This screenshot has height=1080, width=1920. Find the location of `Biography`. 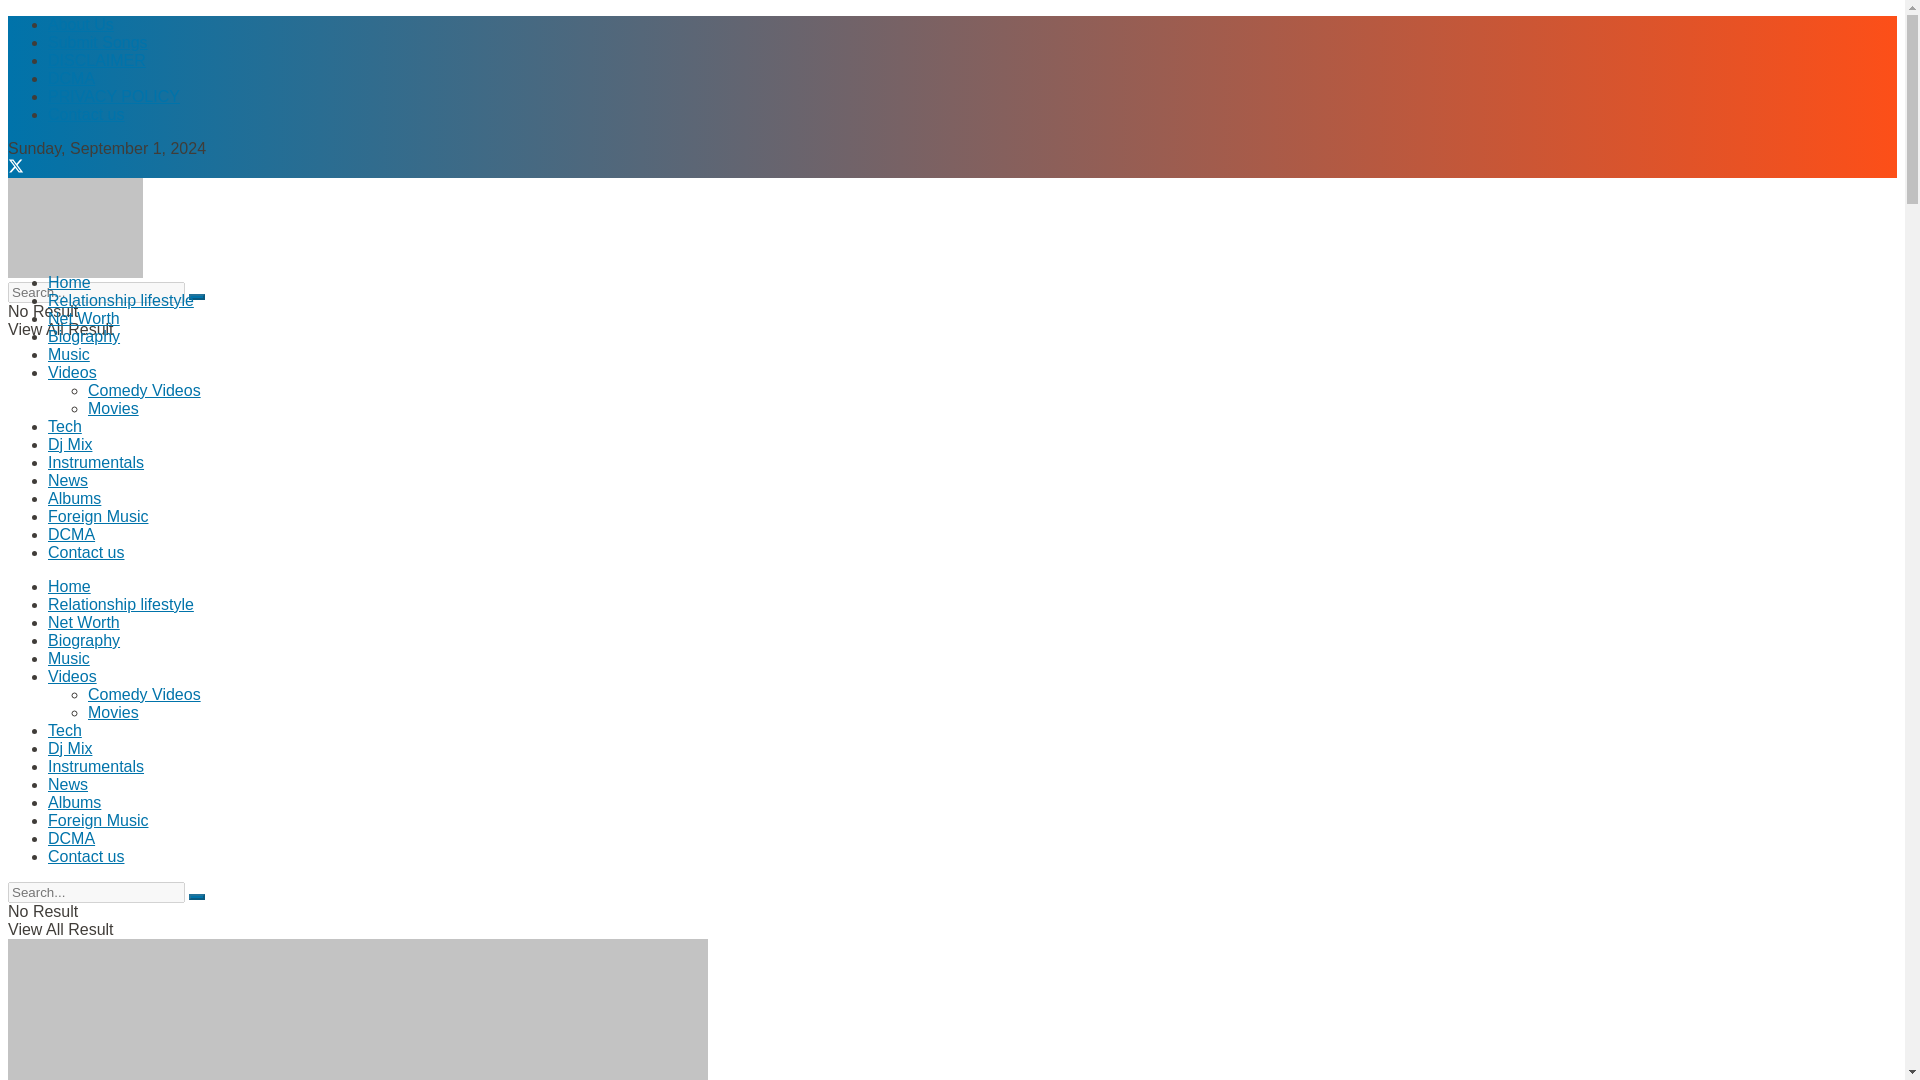

Biography is located at coordinates (84, 336).